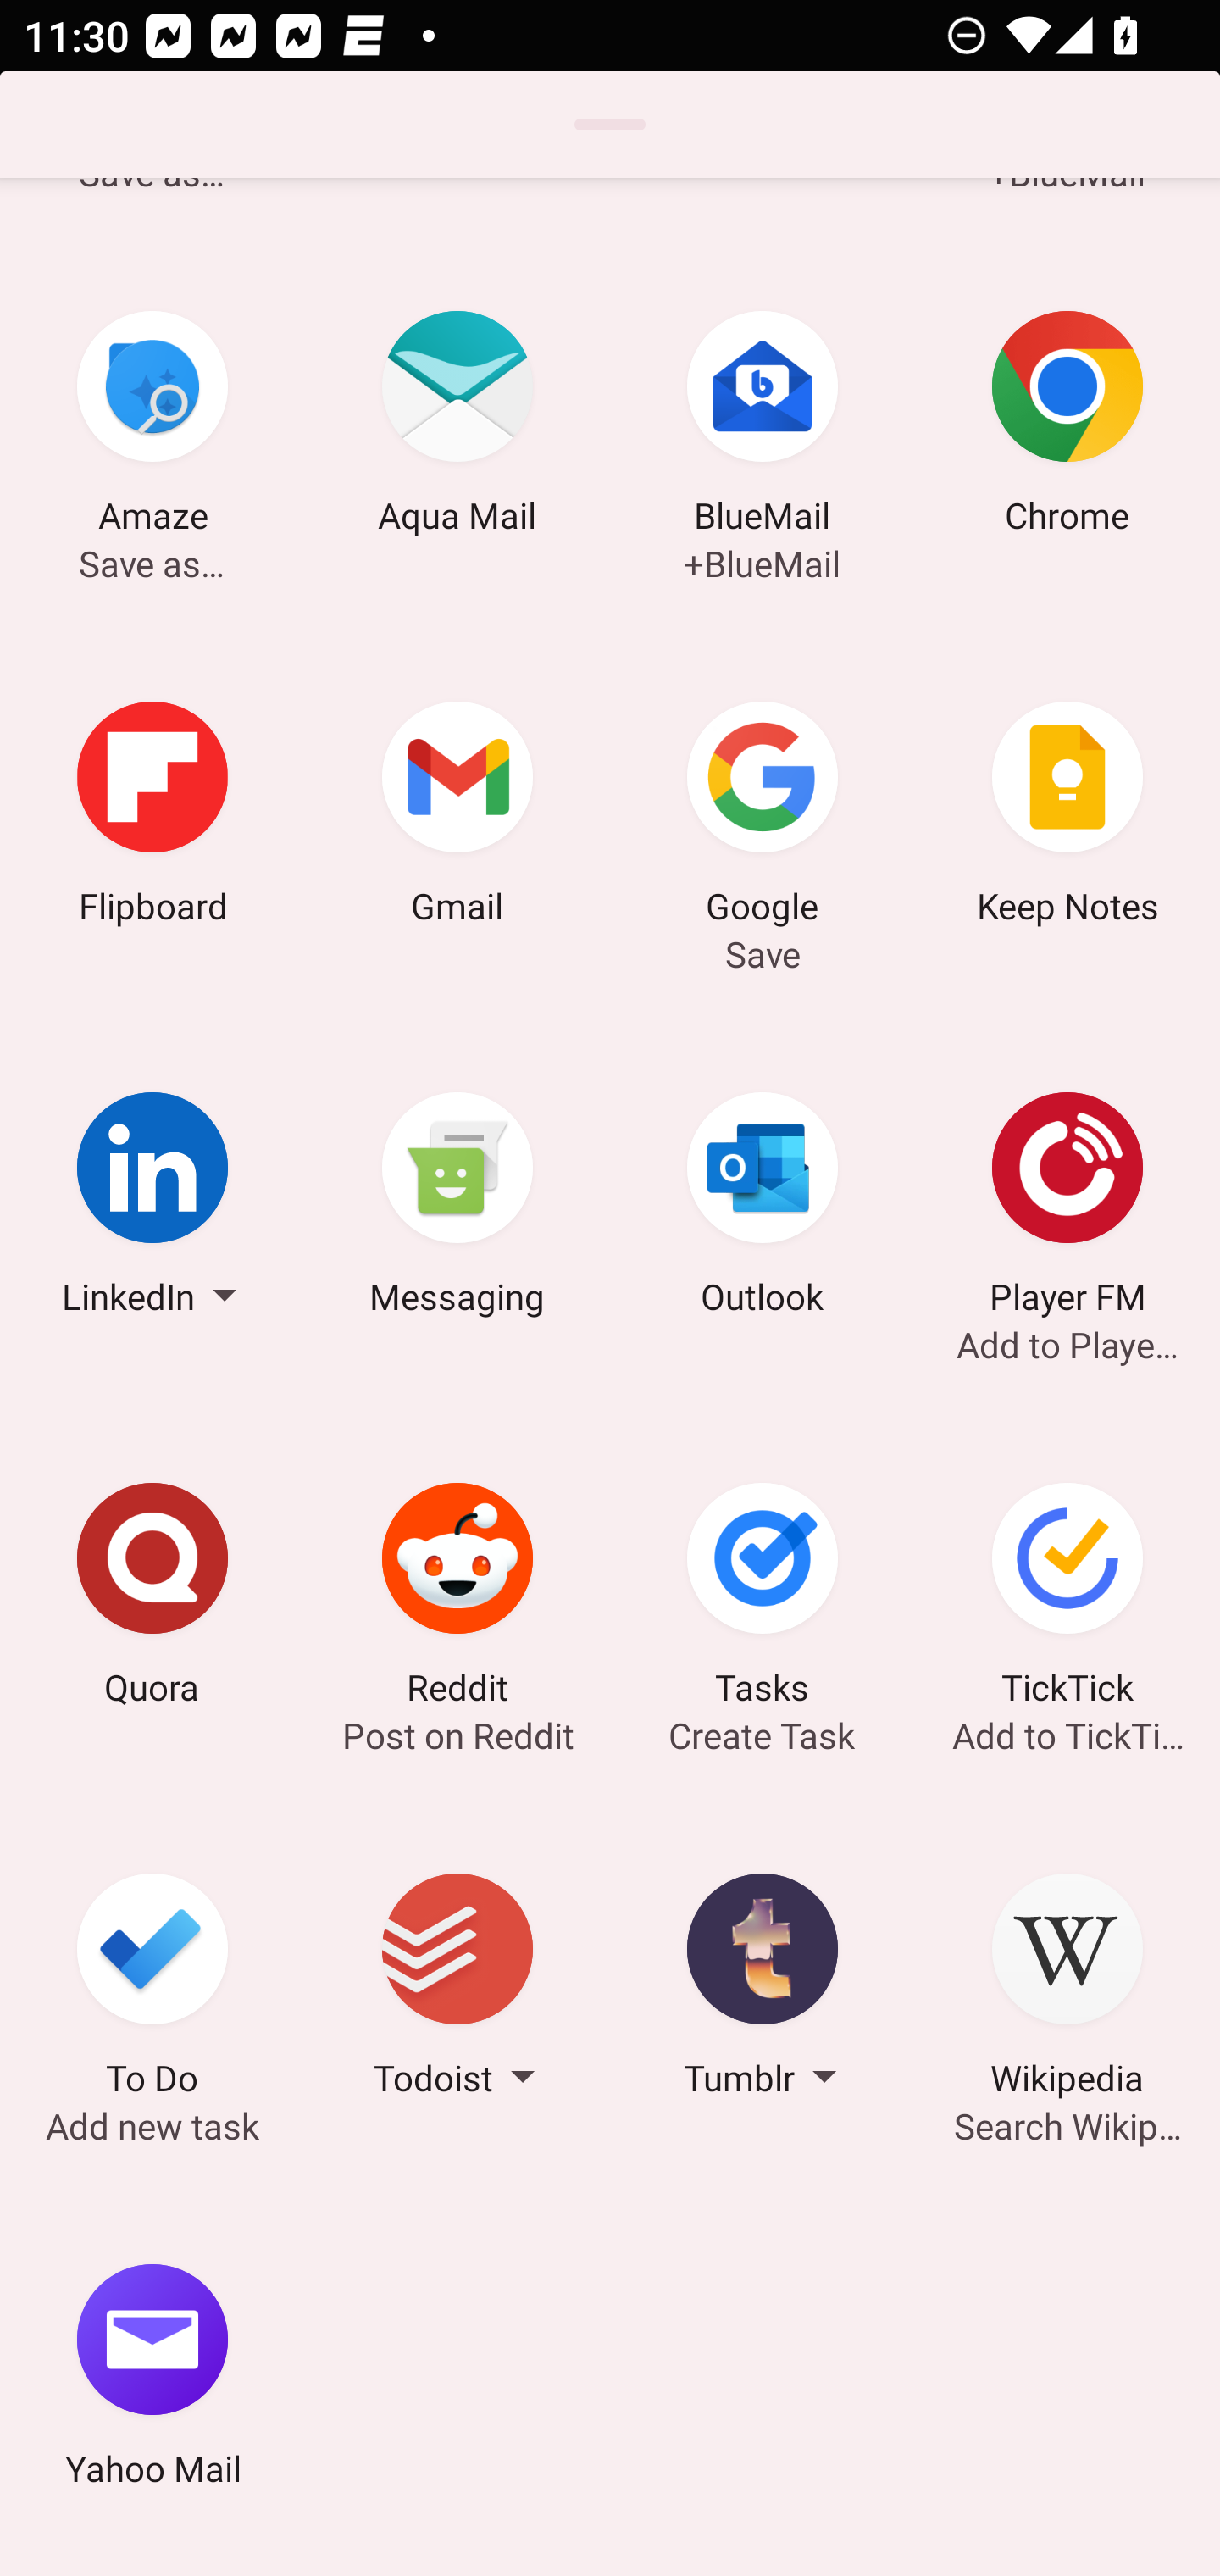 The height and width of the screenshot is (2576, 1220). Describe the element at coordinates (152, 1207) in the screenshot. I see `LinkedIn` at that location.